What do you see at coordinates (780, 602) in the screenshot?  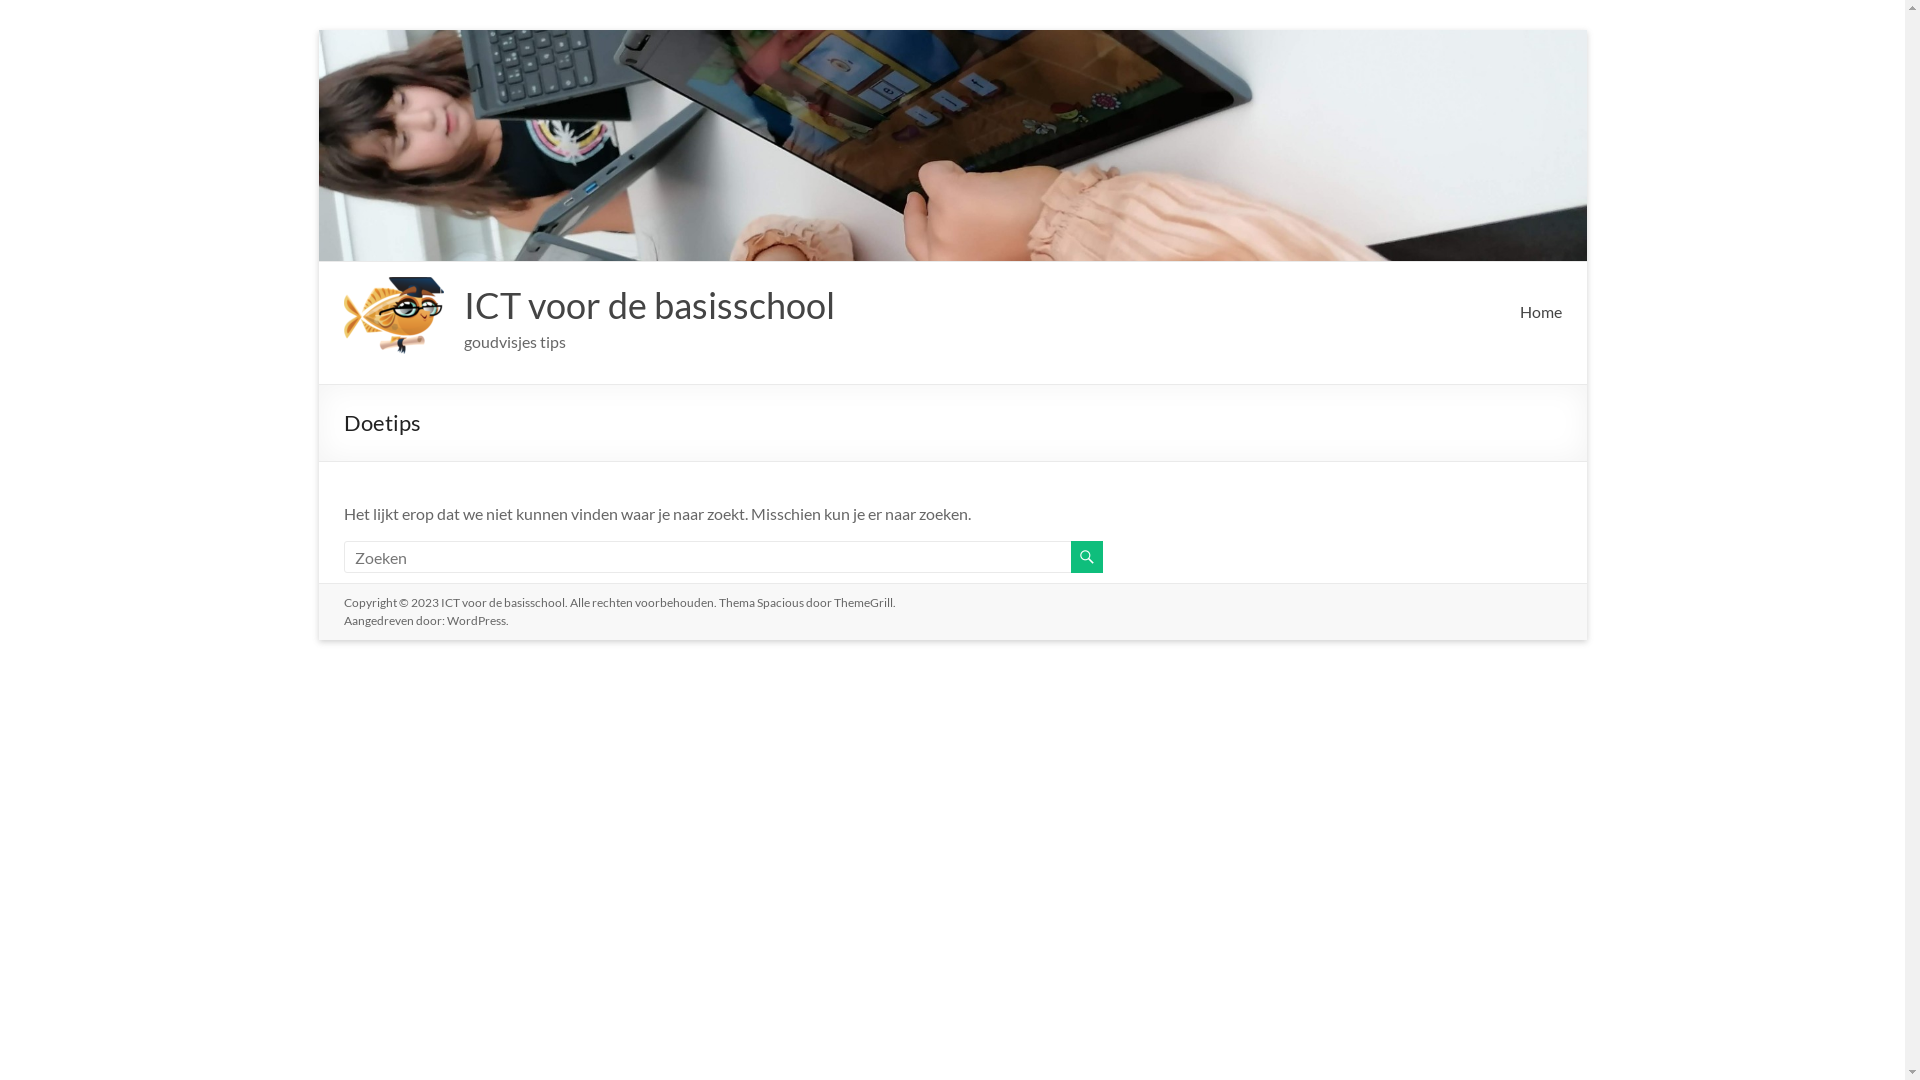 I see `Spacious` at bounding box center [780, 602].